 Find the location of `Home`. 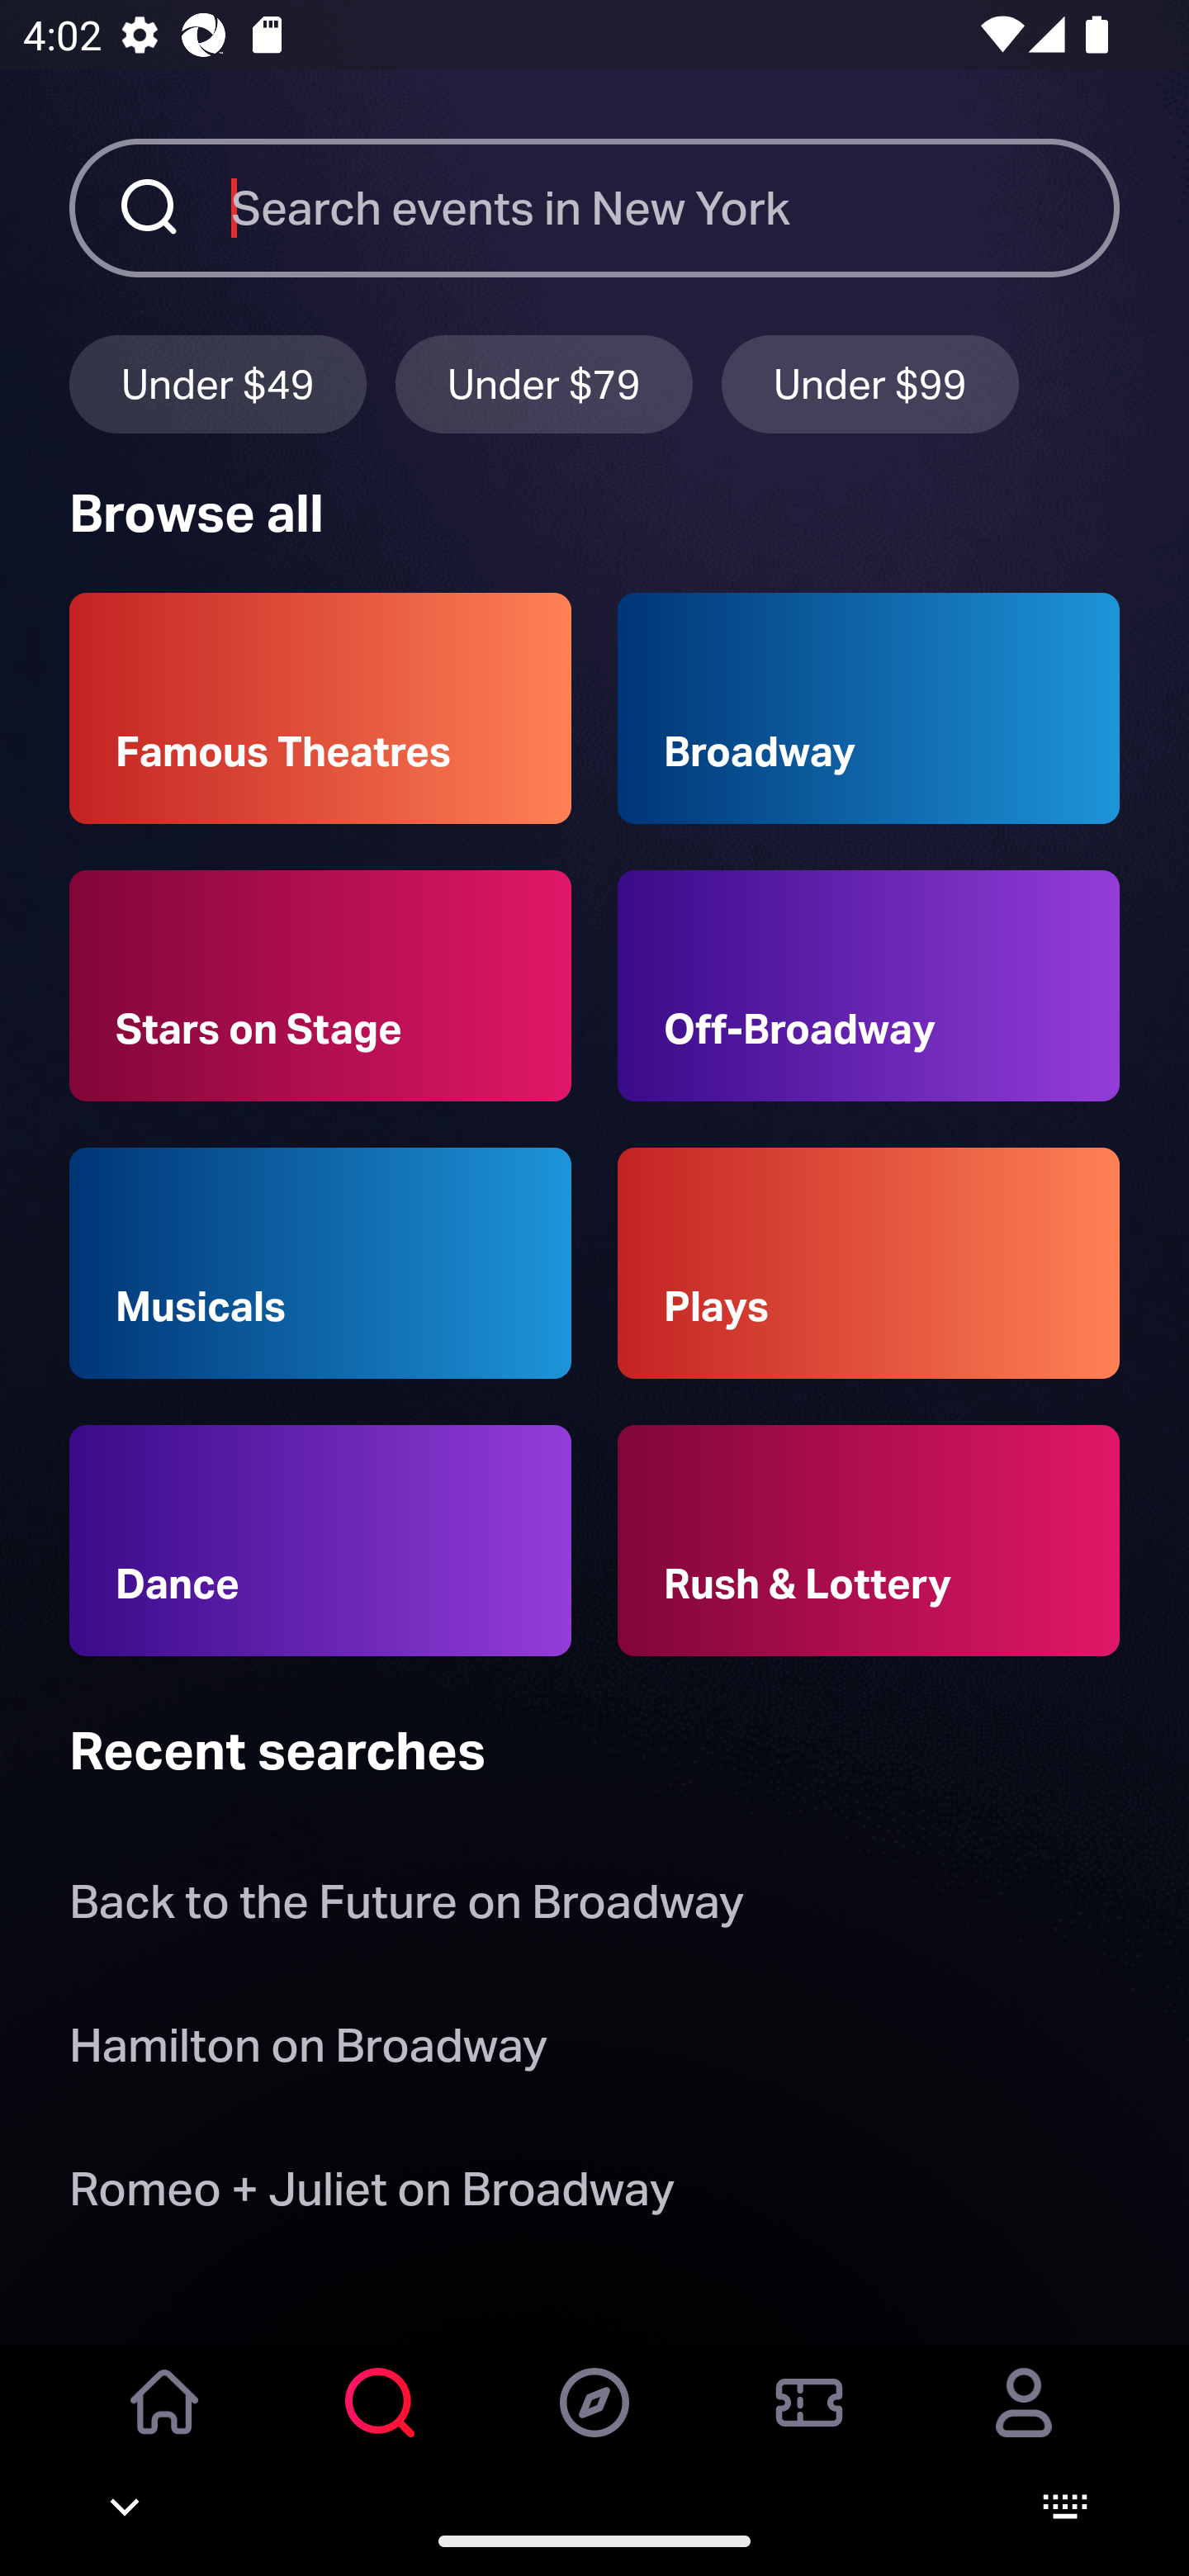

Home is located at coordinates (165, 2425).